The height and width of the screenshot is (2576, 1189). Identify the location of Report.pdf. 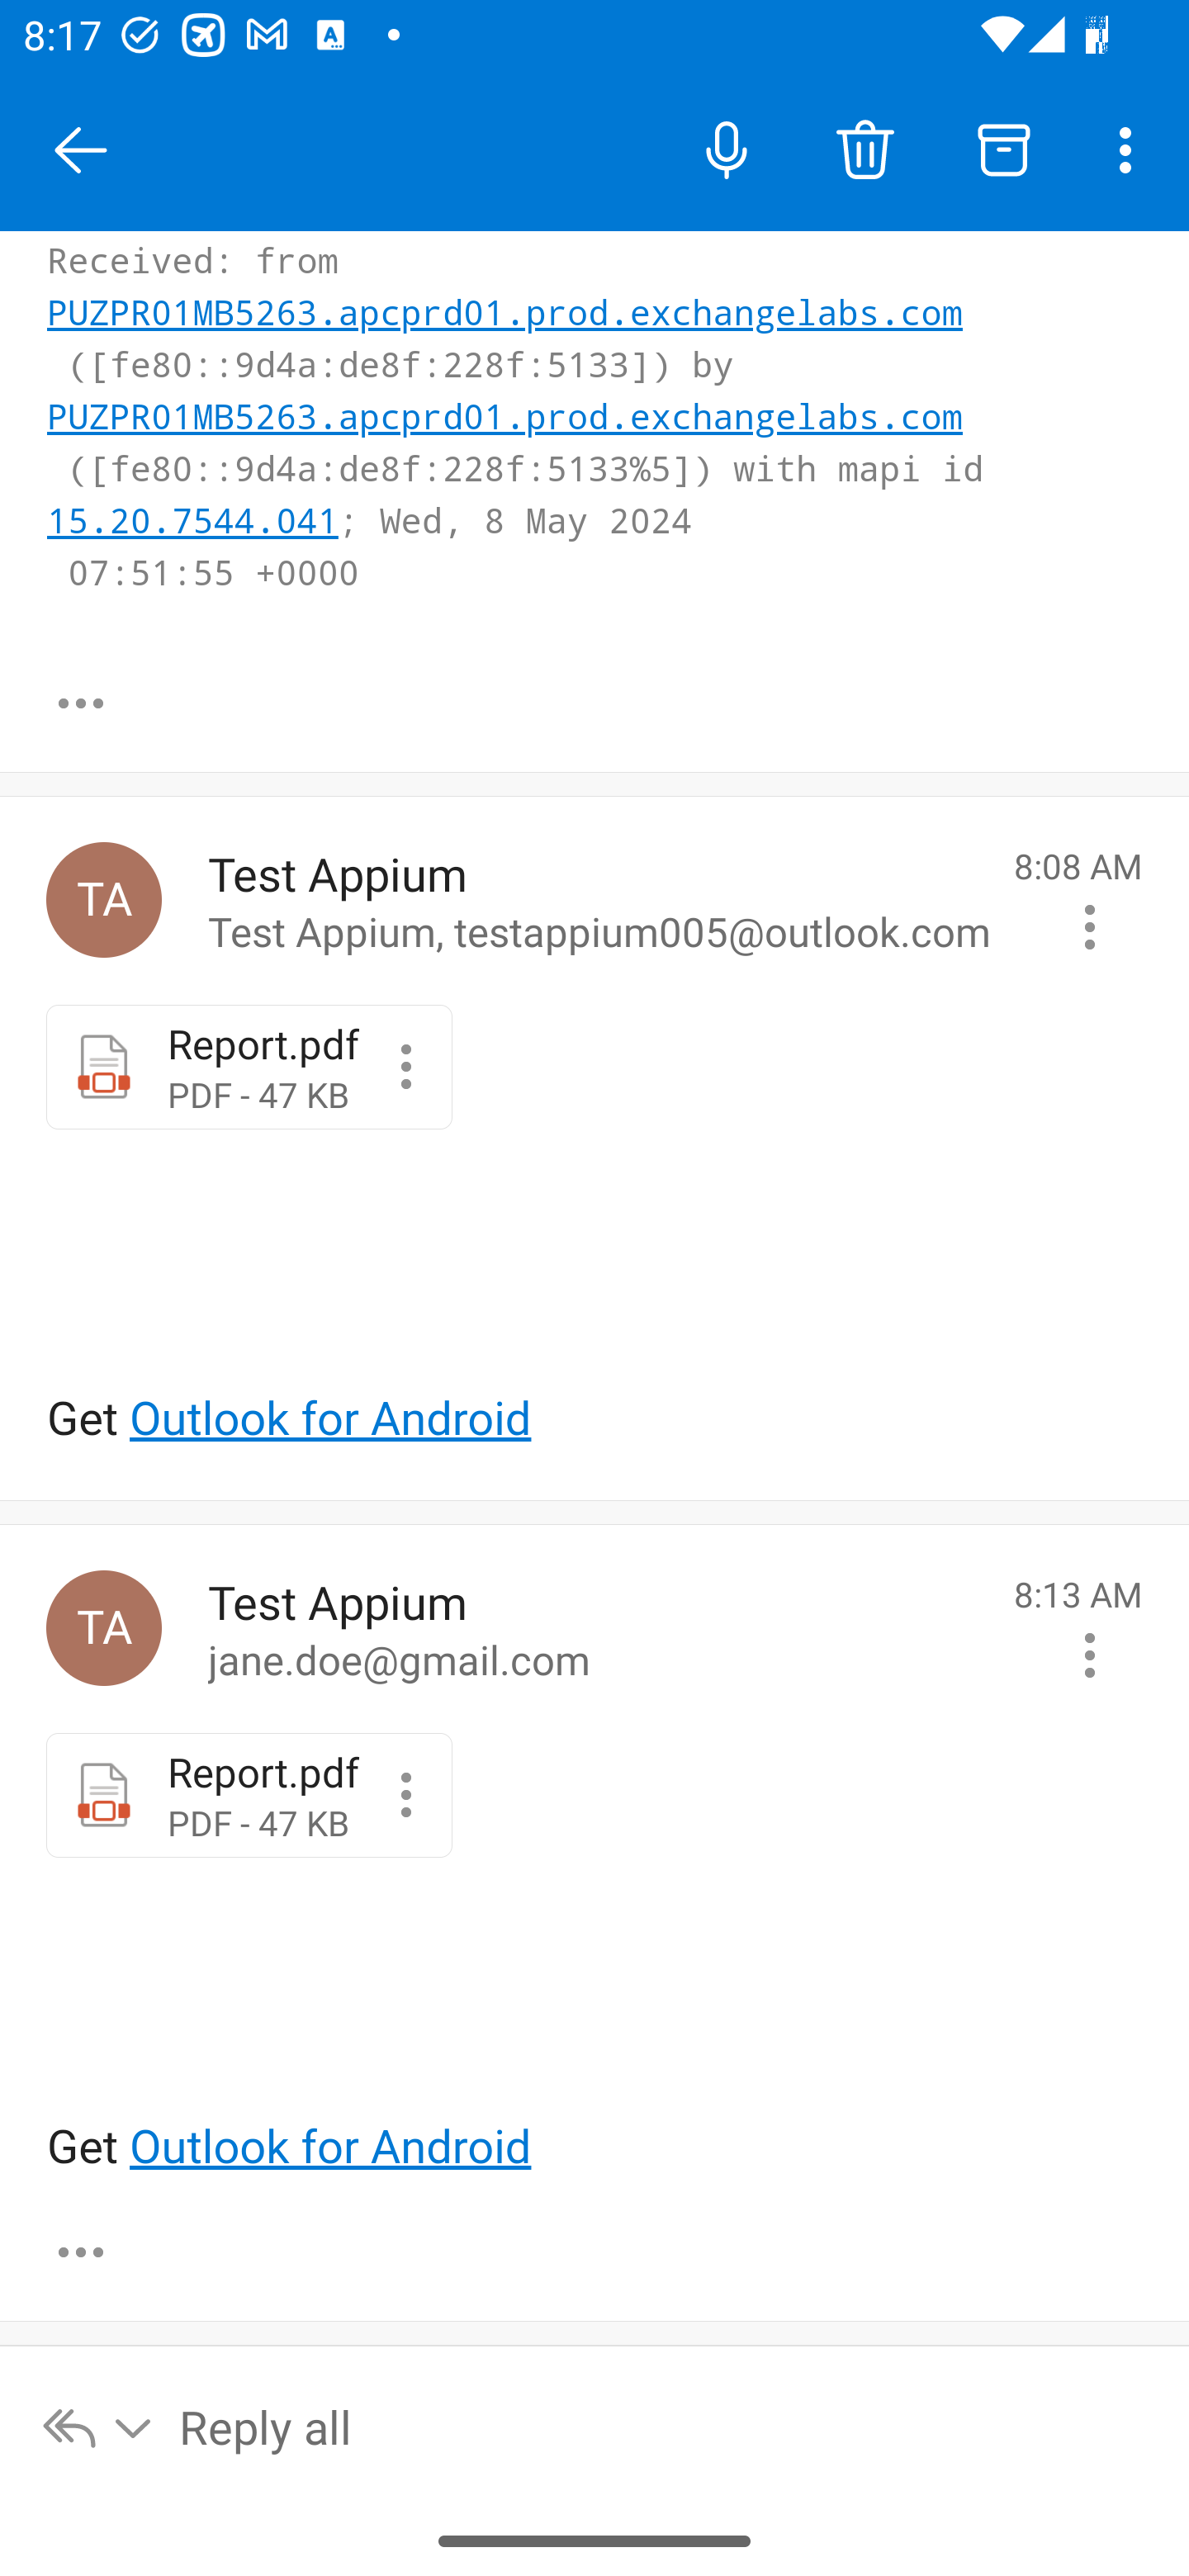
(406, 1068).